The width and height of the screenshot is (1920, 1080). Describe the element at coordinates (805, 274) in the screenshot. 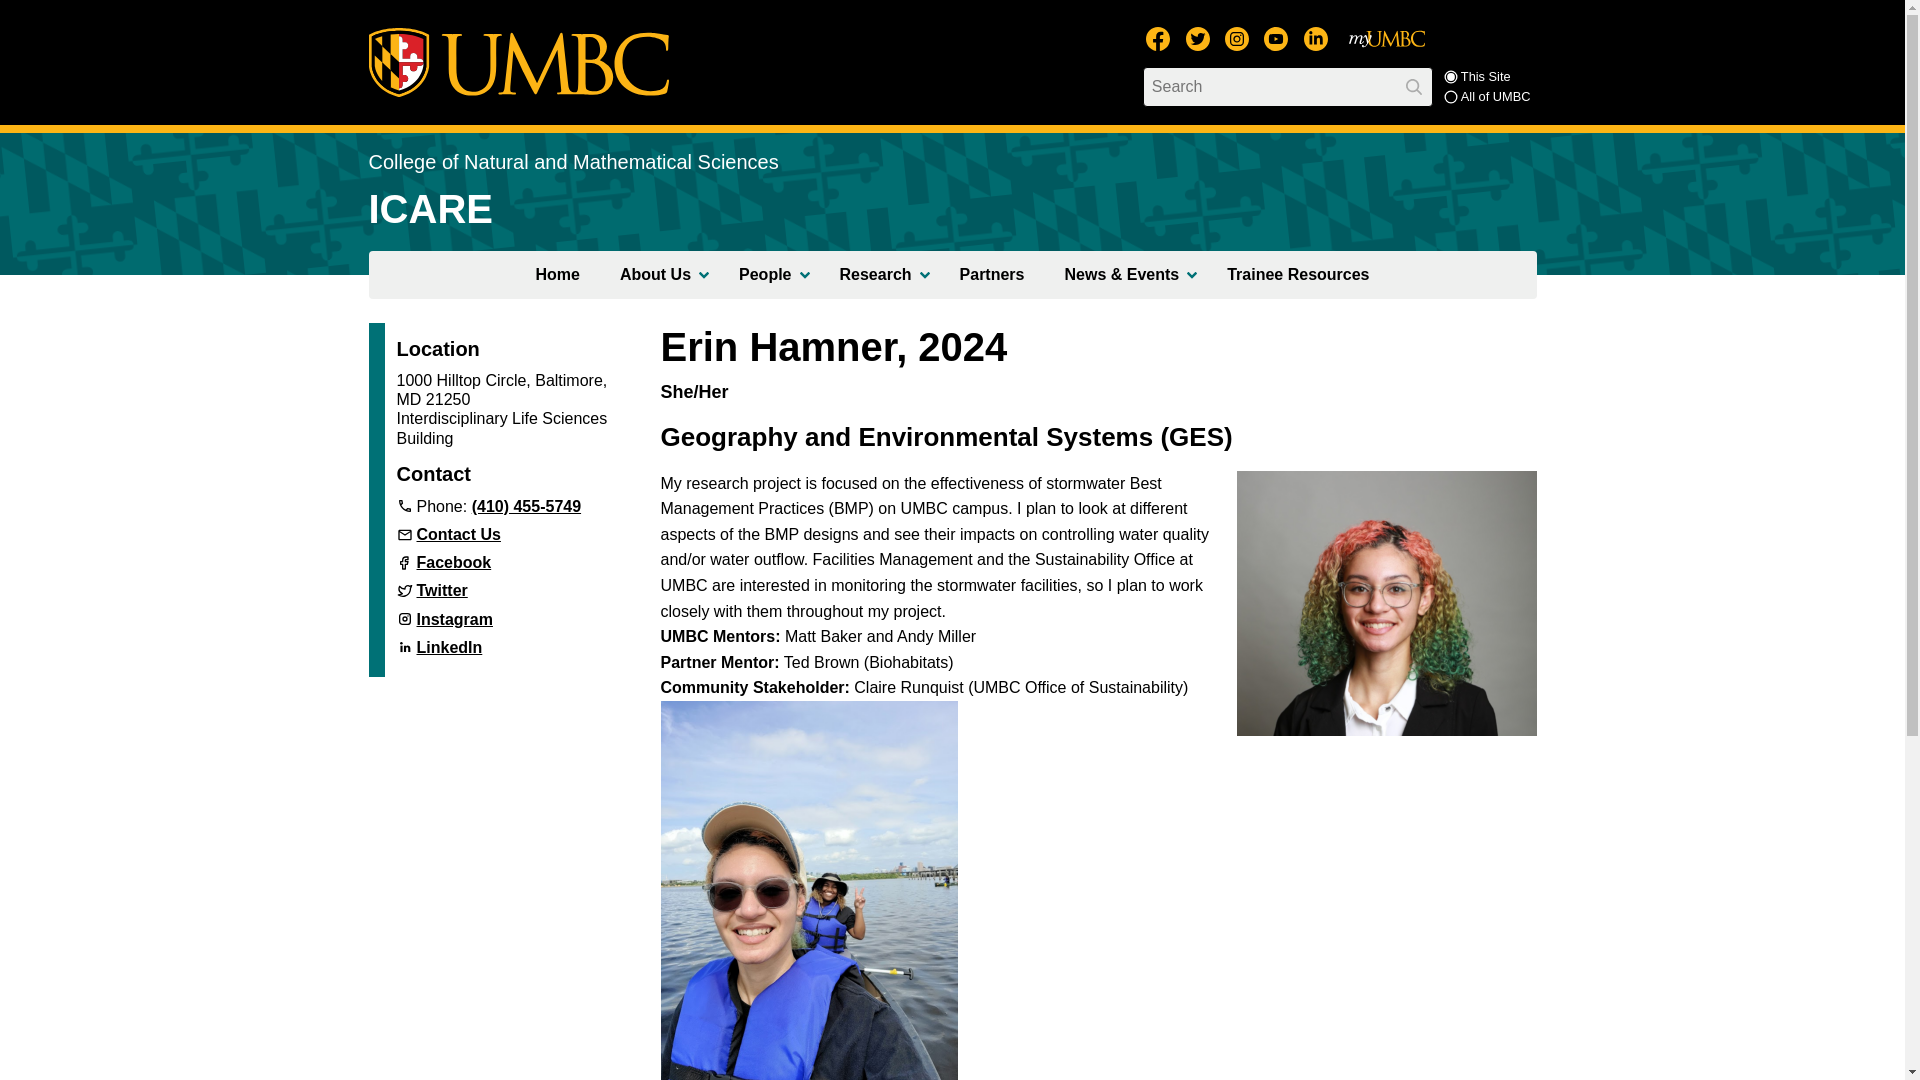

I see `Toggle submenu for People` at that location.